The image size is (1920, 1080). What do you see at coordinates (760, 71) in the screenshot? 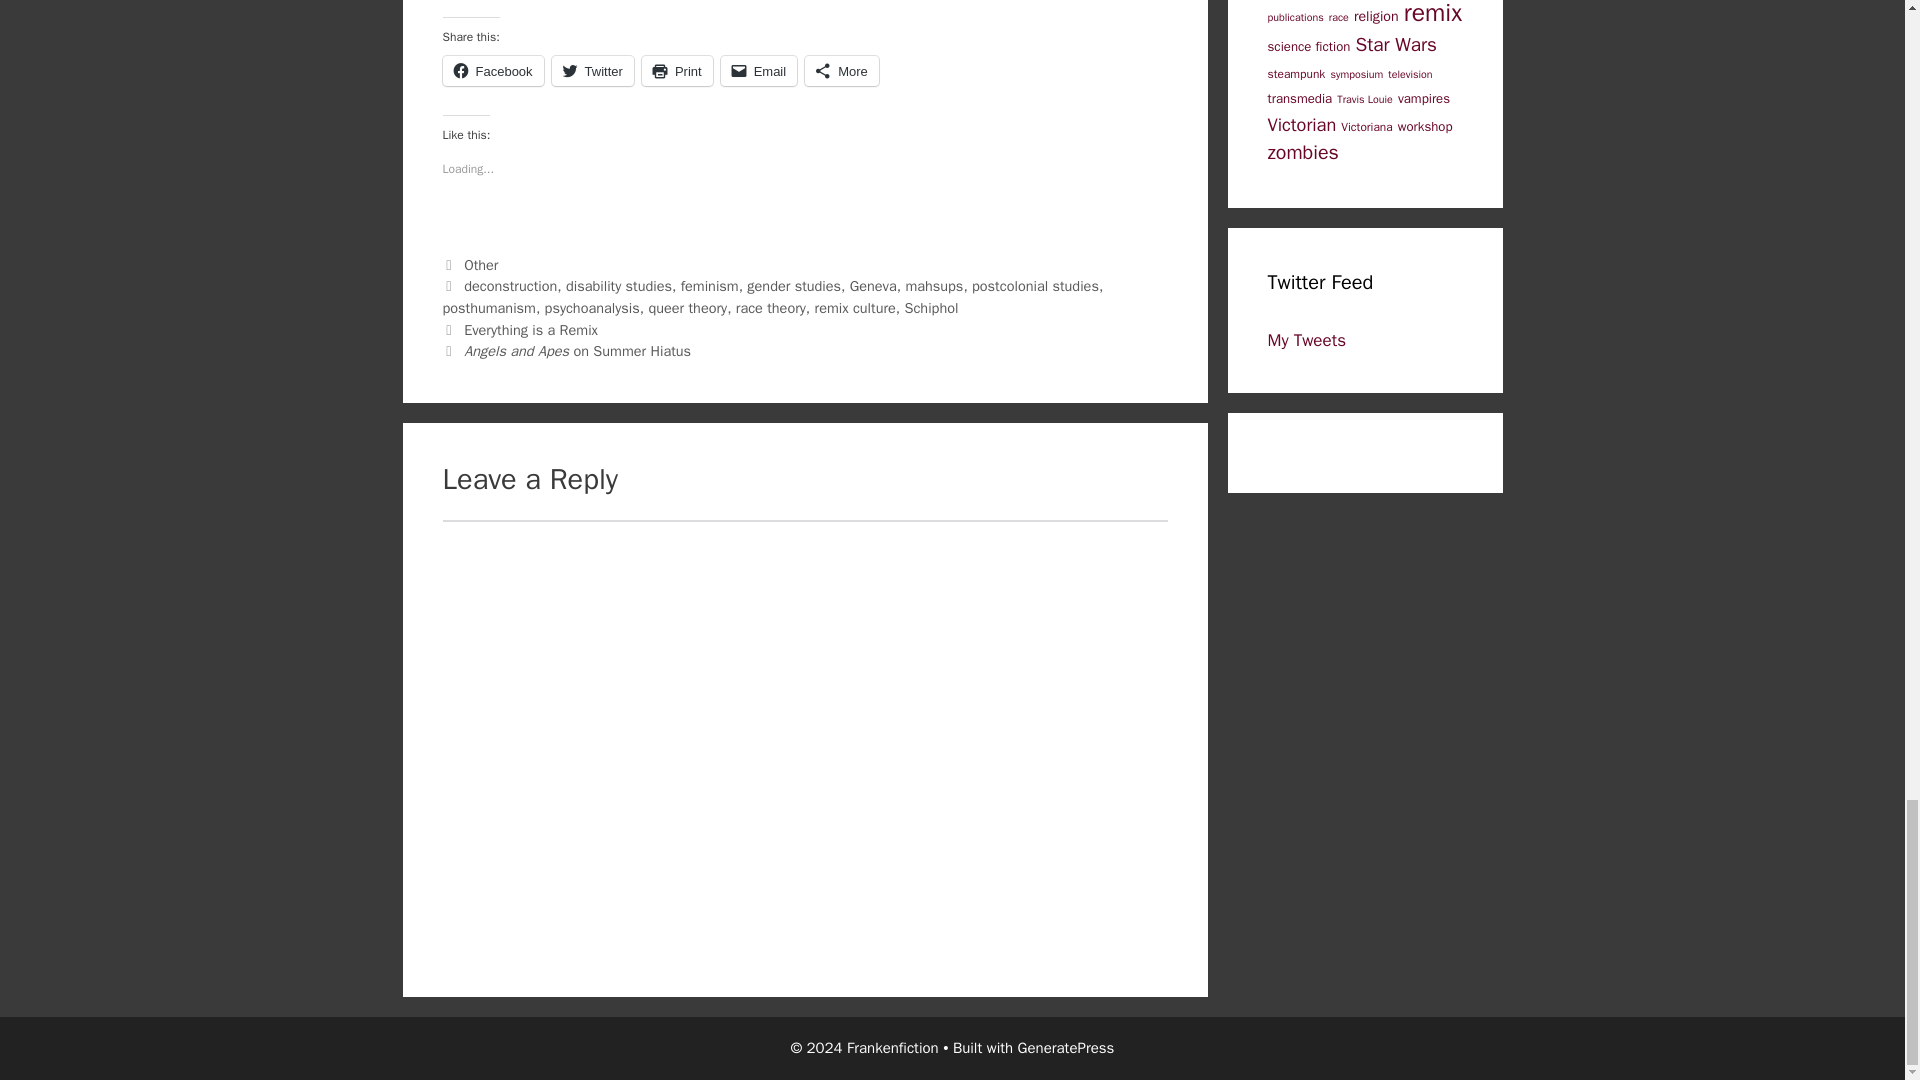
I see `Click to email a link to a friend` at bounding box center [760, 71].